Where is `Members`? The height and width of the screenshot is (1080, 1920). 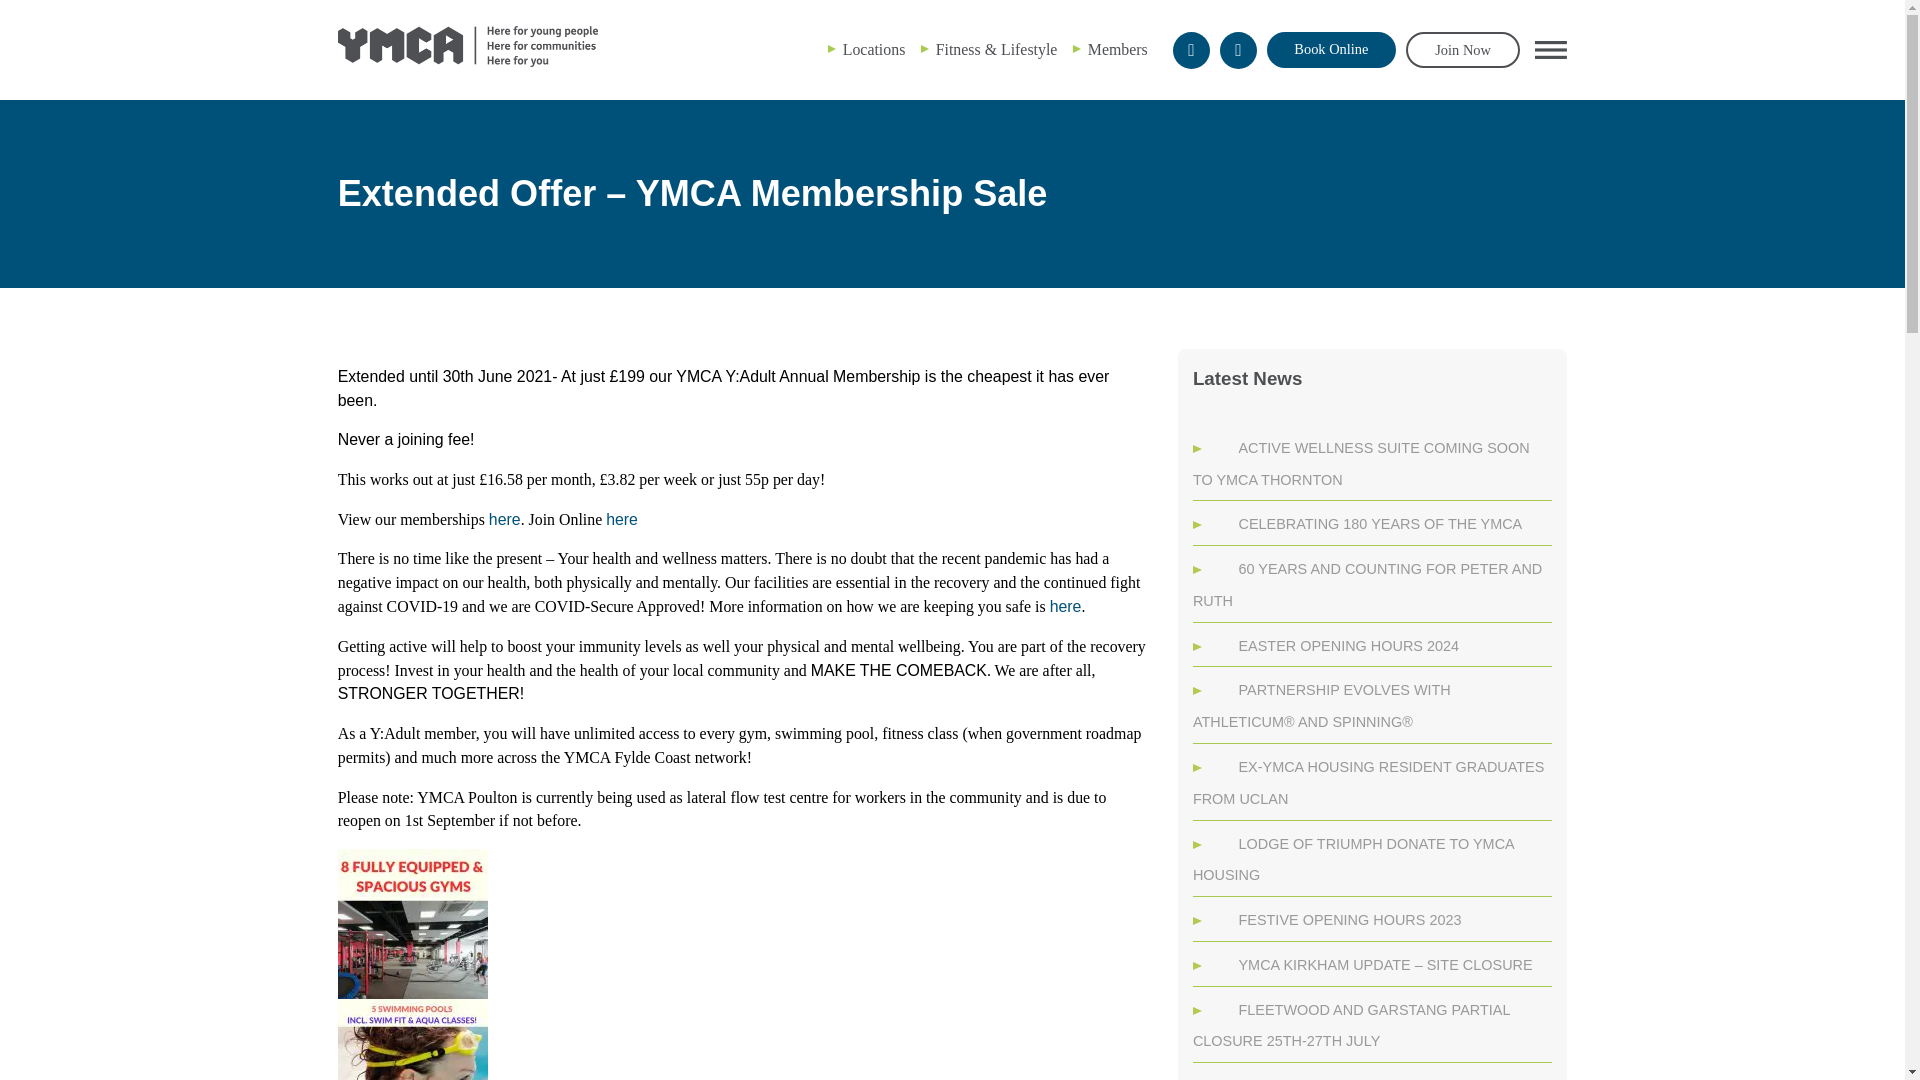
Members is located at coordinates (1118, 50).